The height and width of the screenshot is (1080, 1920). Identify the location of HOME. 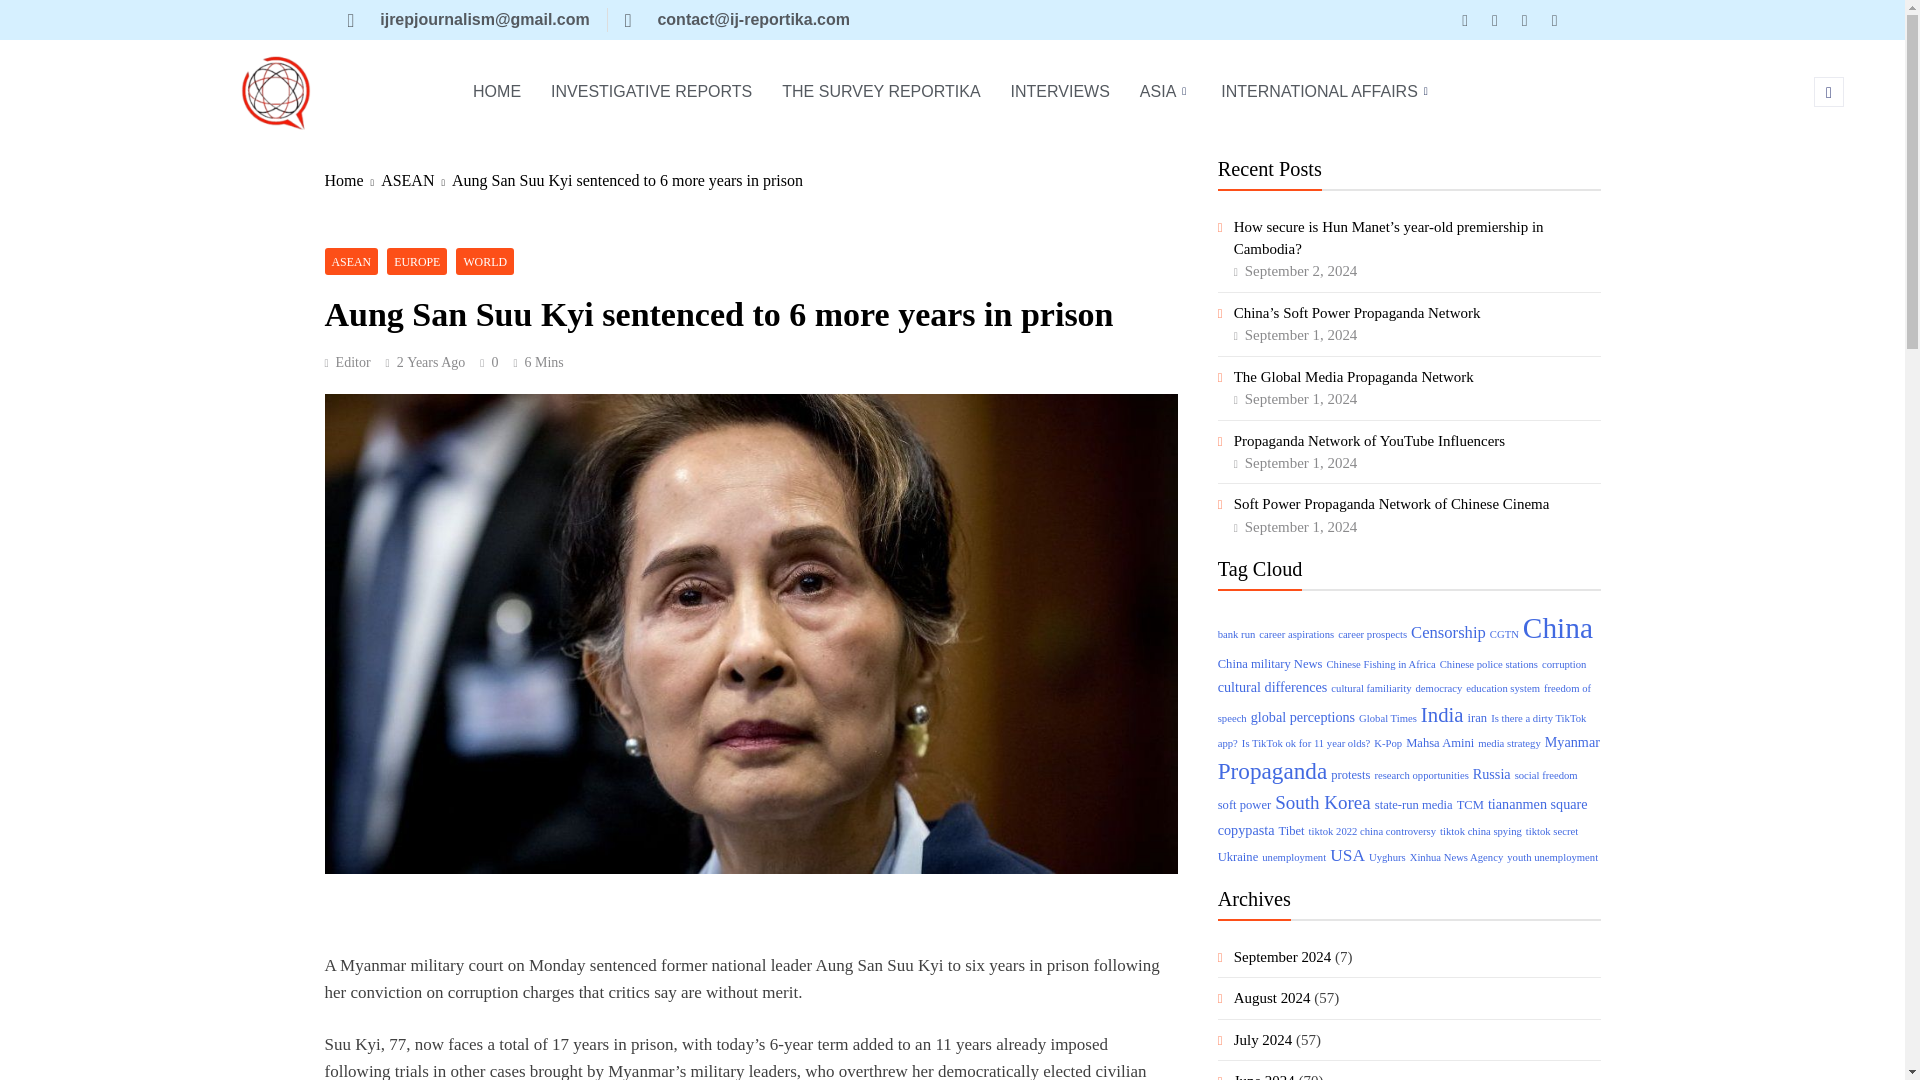
(496, 92).